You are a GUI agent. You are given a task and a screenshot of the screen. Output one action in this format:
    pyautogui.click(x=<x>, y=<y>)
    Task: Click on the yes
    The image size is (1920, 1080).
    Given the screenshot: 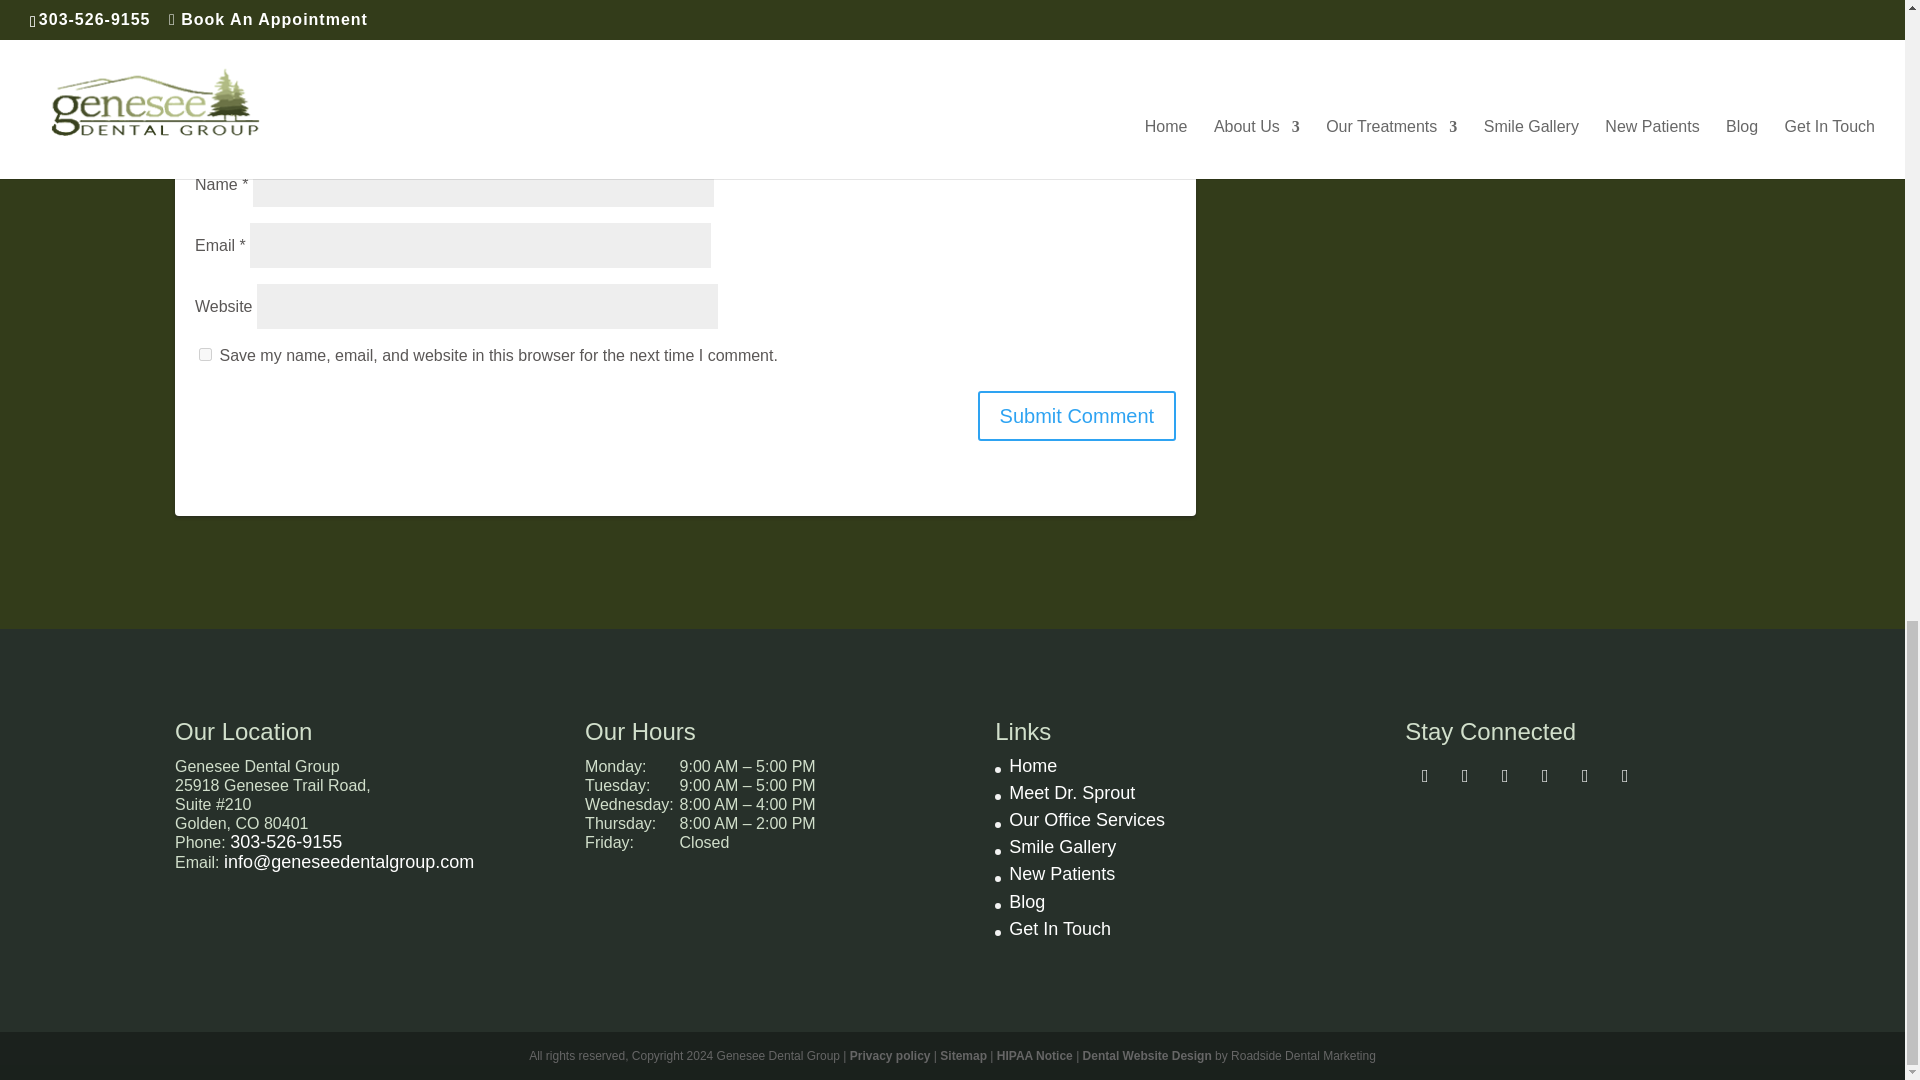 What is the action you would take?
    pyautogui.click(x=205, y=354)
    